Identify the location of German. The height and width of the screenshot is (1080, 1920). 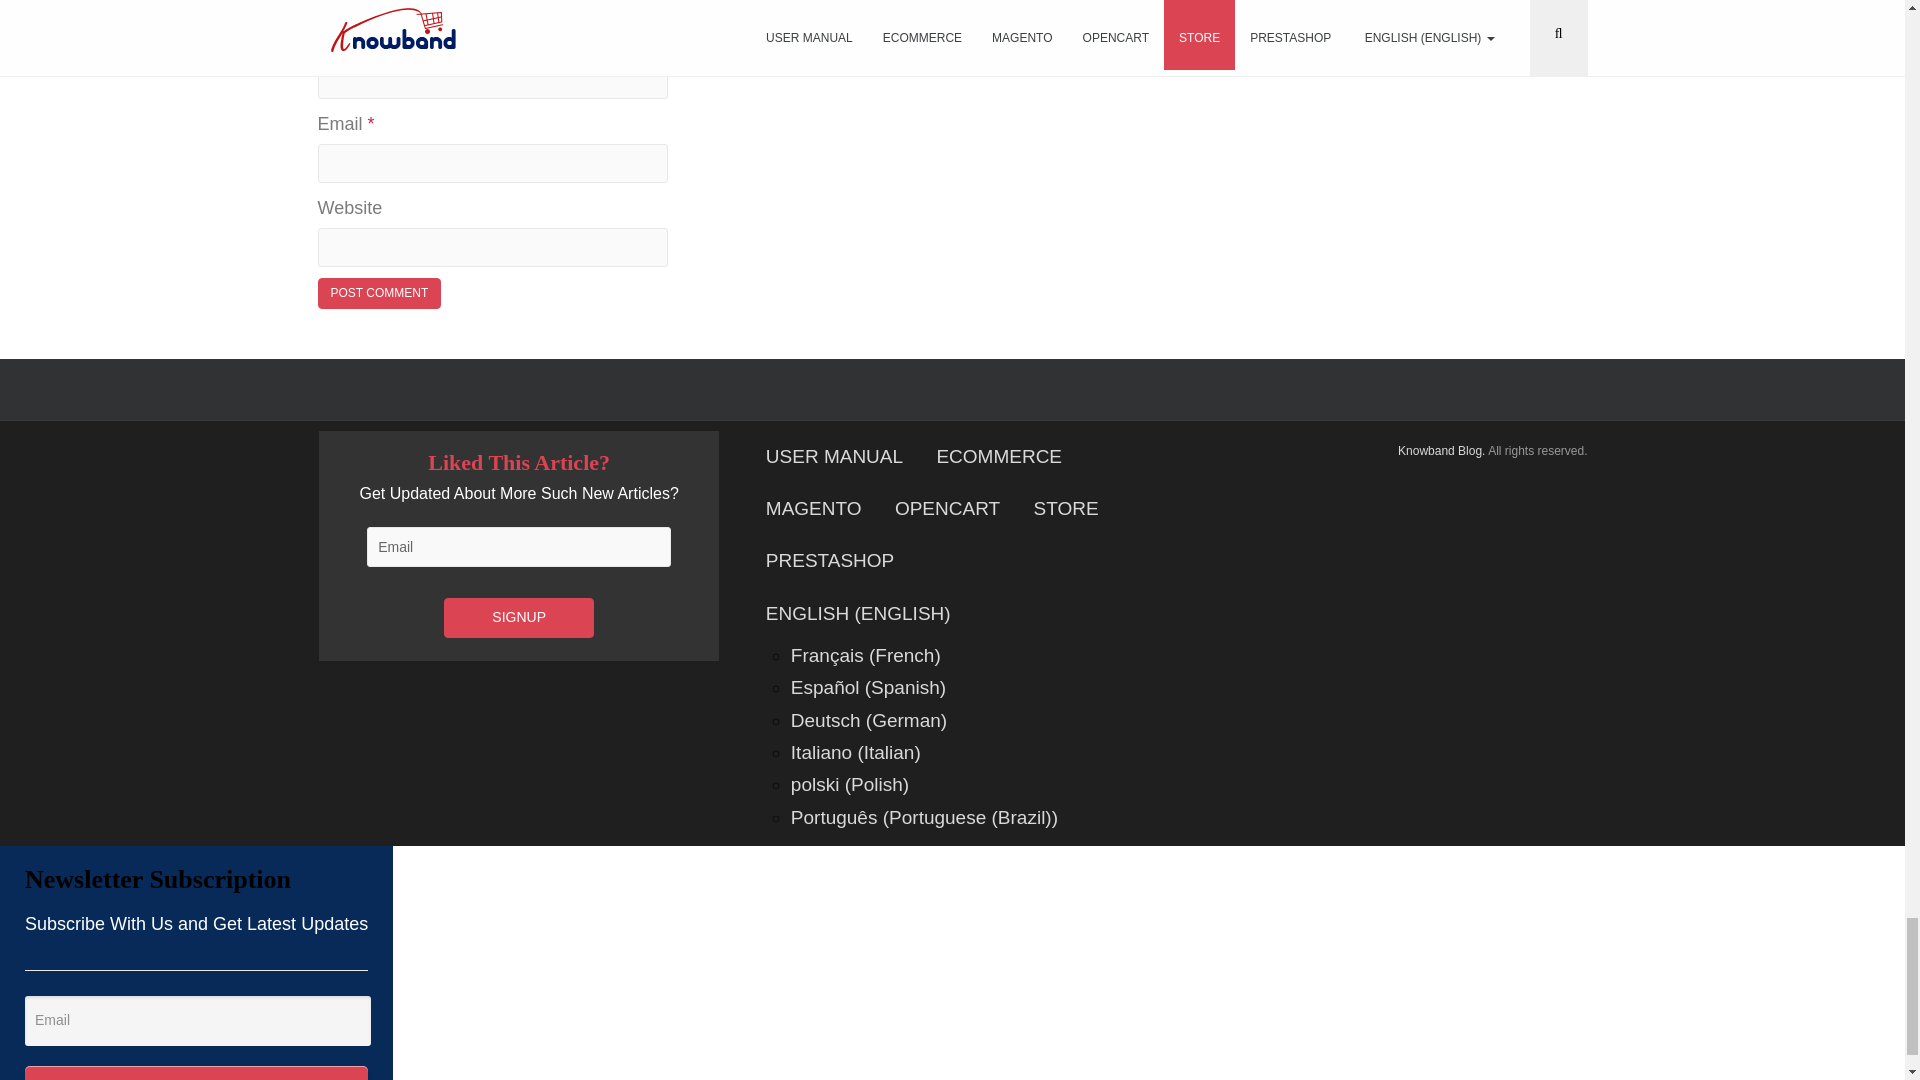
(868, 720).